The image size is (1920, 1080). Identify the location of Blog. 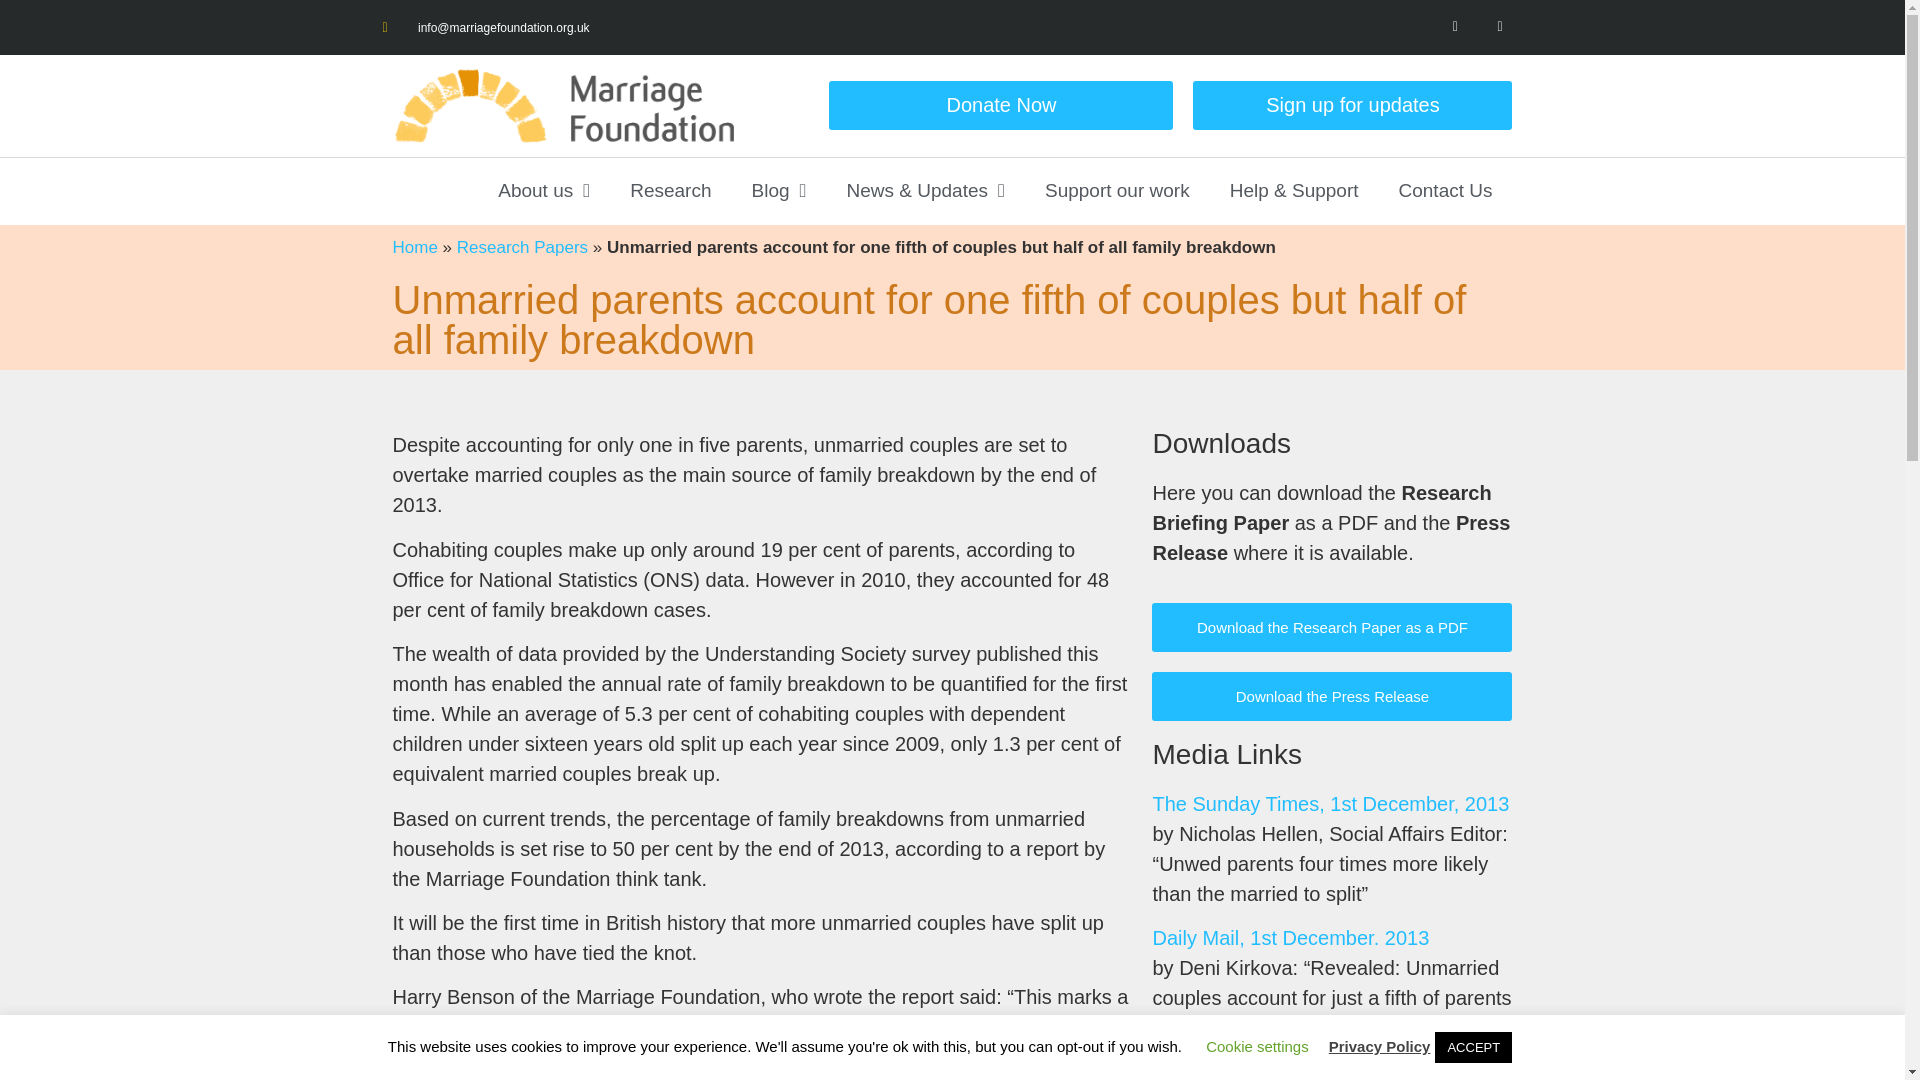
(779, 190).